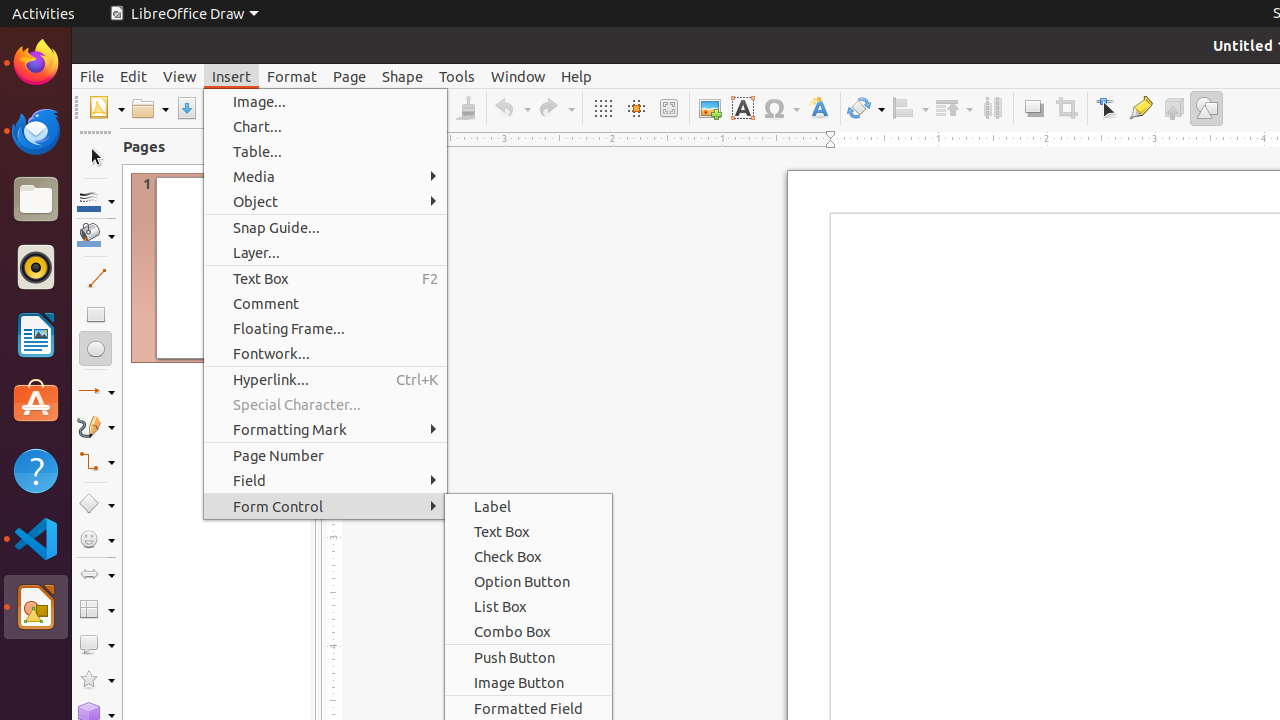  What do you see at coordinates (866, 108) in the screenshot?
I see `Transformations` at bounding box center [866, 108].